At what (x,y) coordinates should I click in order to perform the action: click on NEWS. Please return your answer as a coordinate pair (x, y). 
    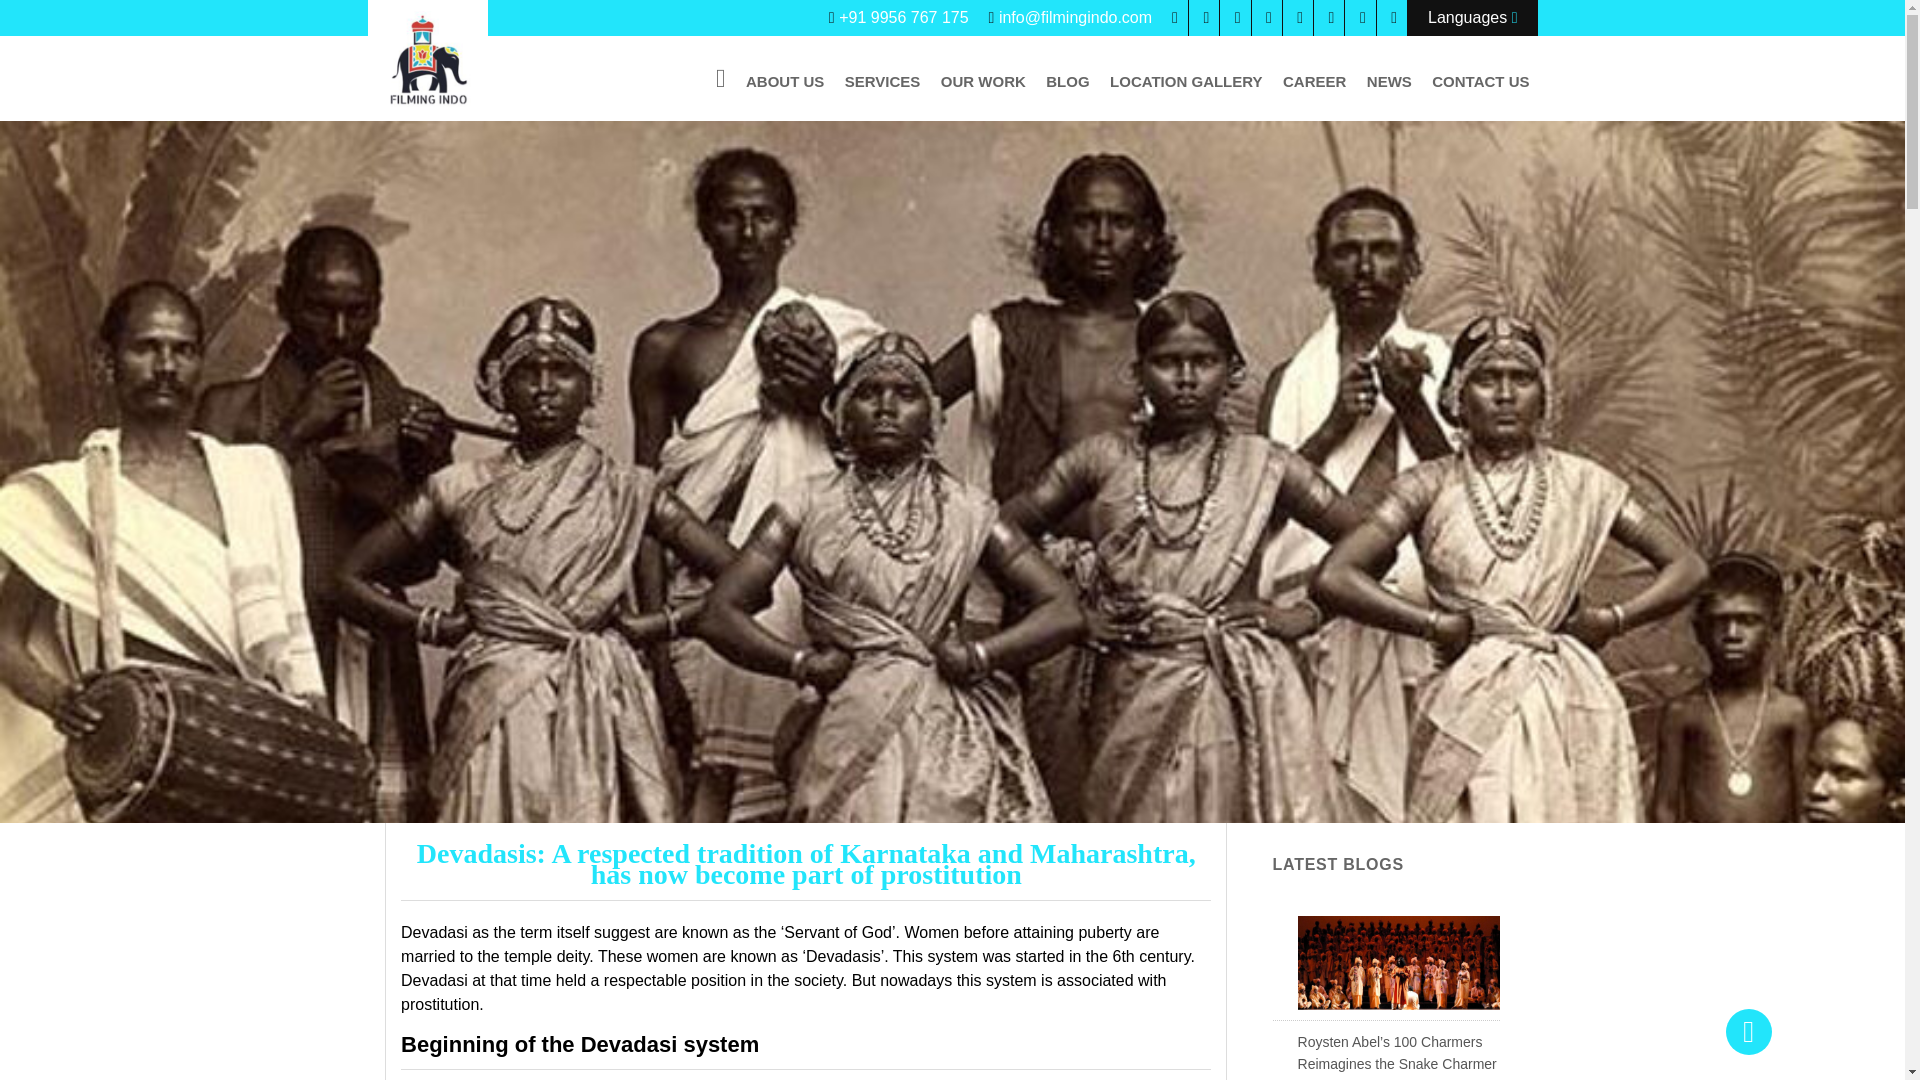
    Looking at the image, I should click on (1390, 81).